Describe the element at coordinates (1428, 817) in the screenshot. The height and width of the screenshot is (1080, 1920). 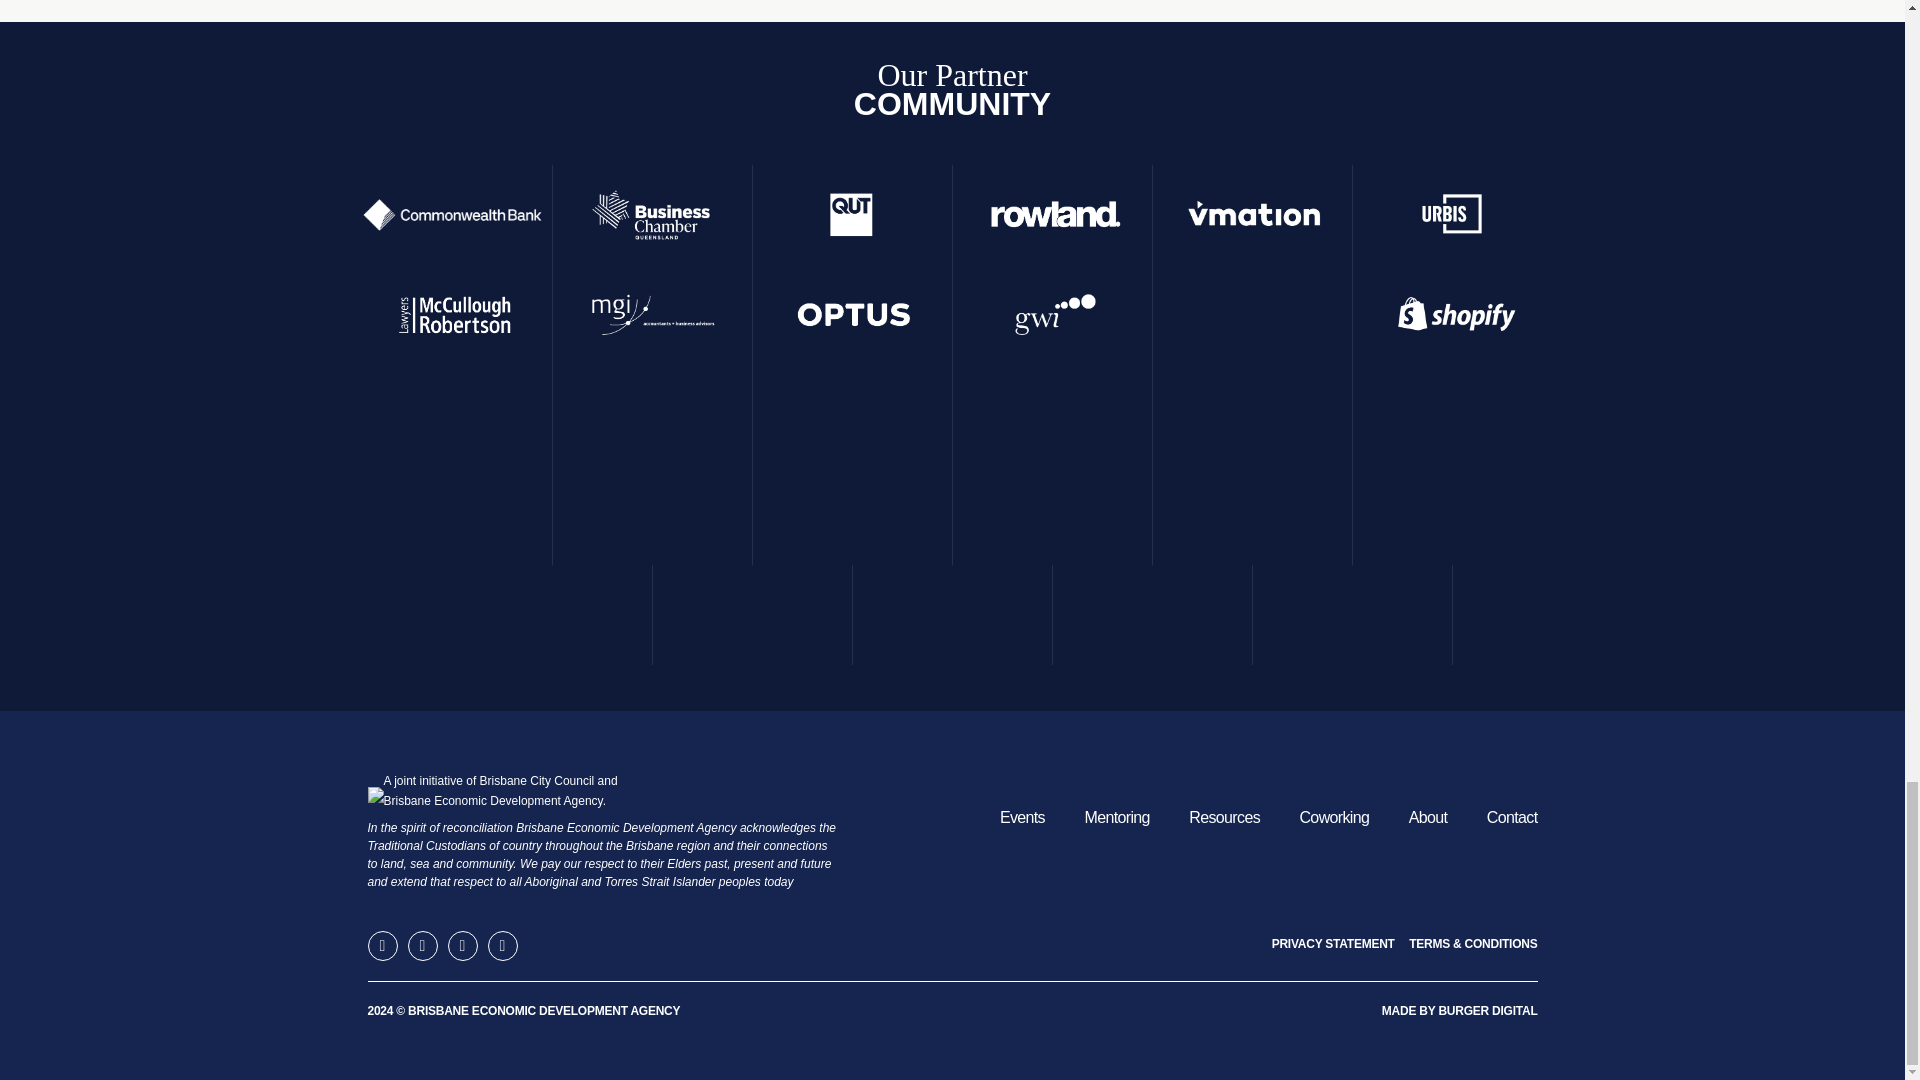
I see `About` at that location.